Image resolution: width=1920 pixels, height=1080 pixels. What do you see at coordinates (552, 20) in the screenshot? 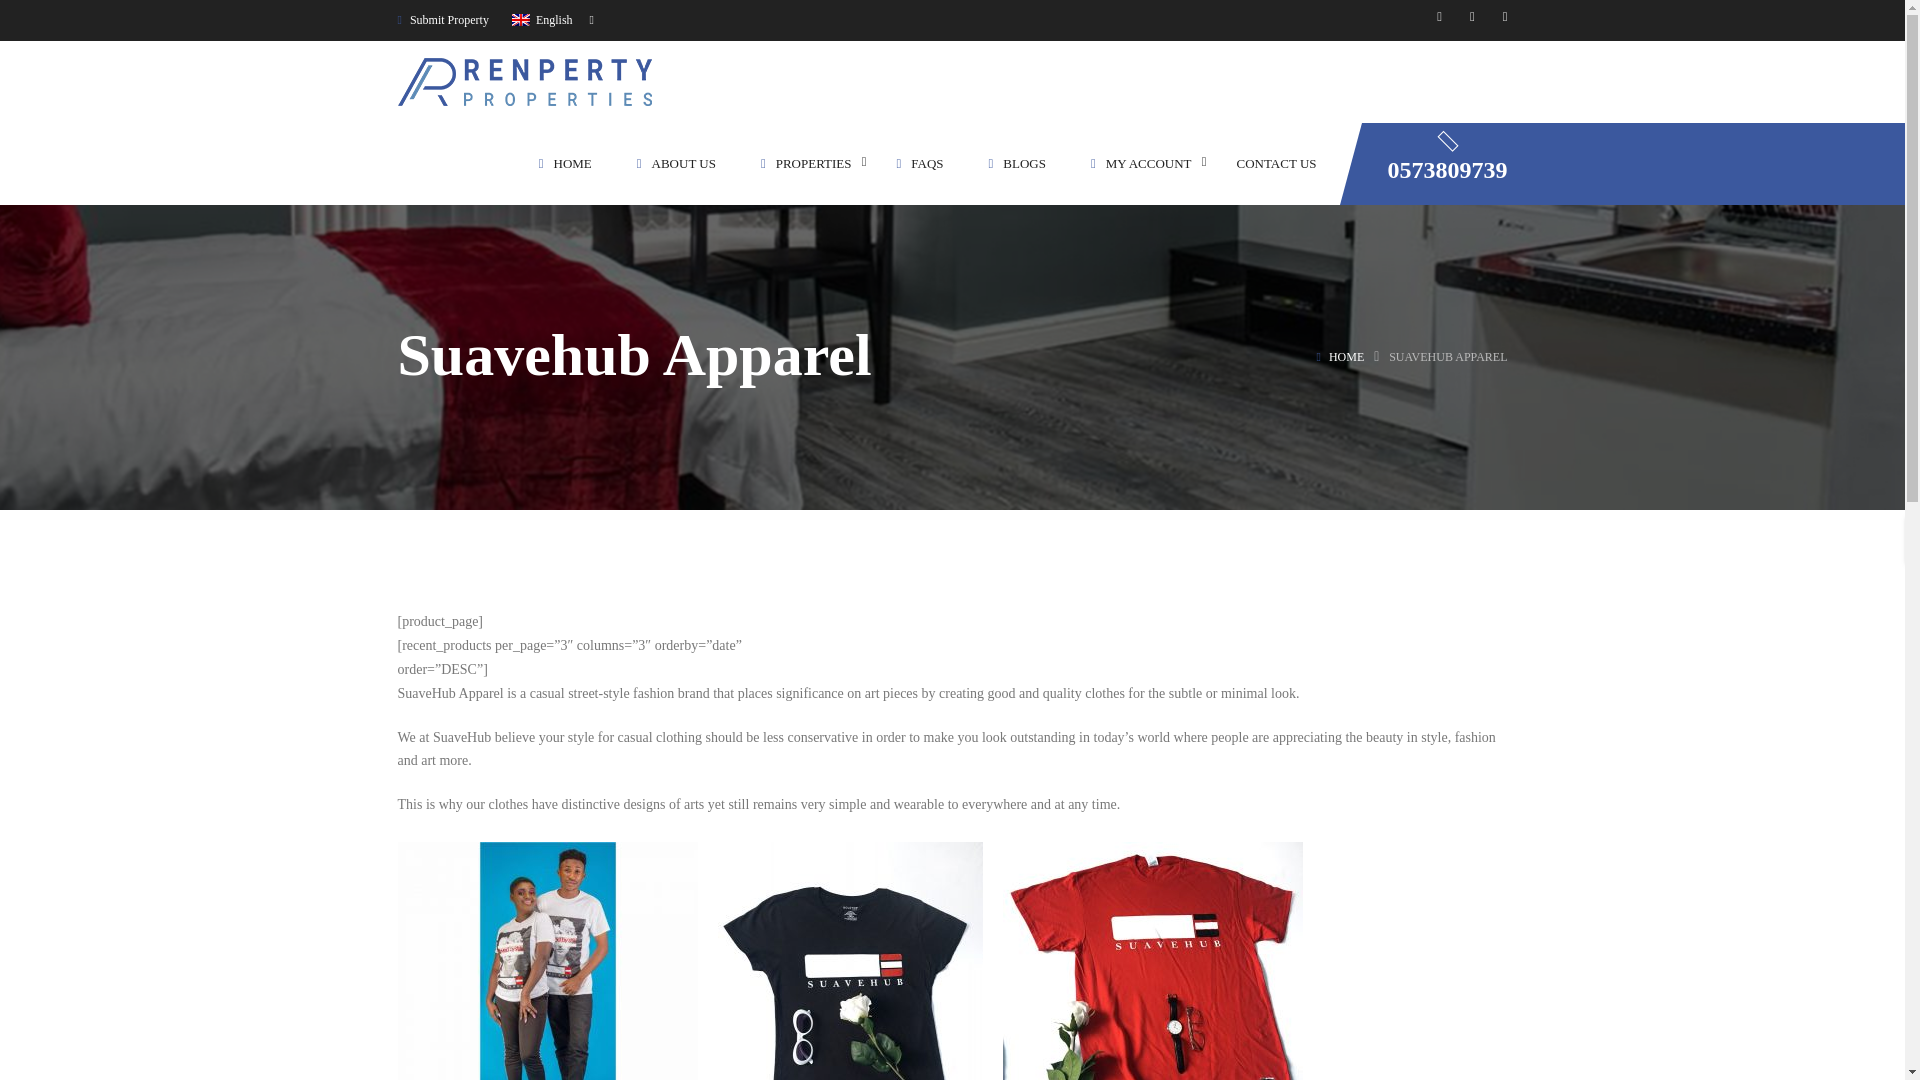
I see `  English` at bounding box center [552, 20].